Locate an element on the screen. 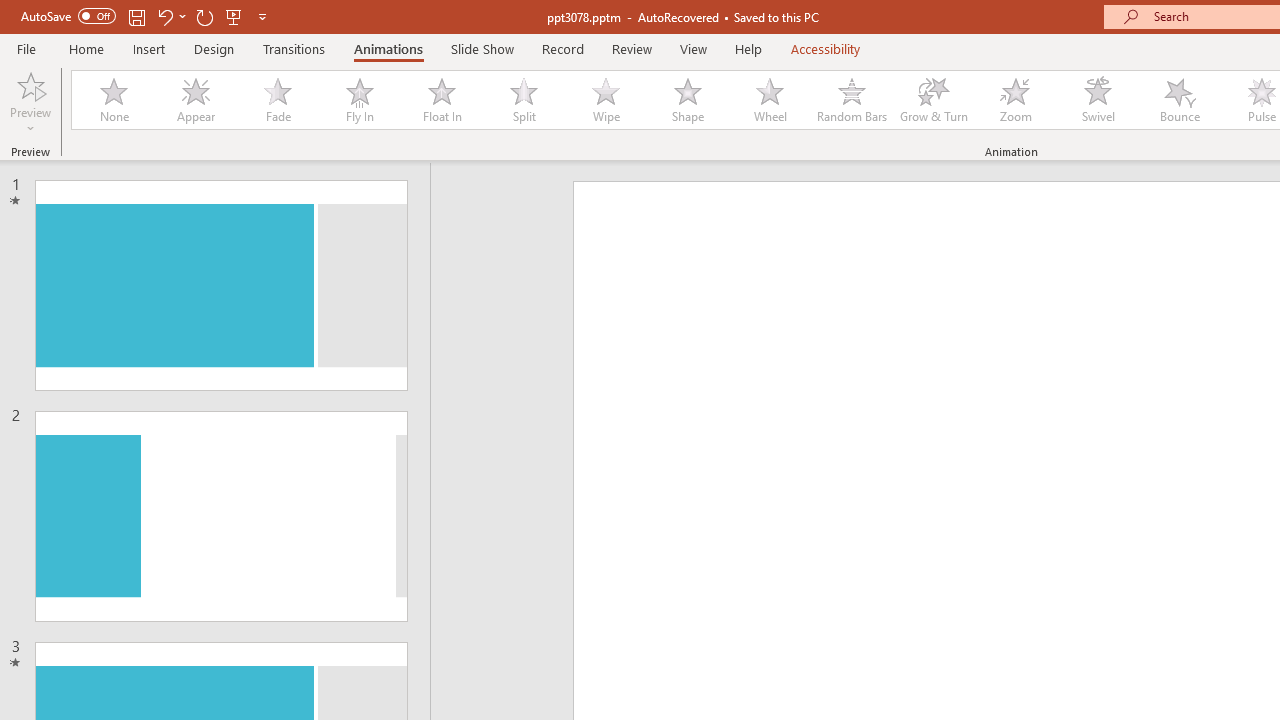 This screenshot has width=1280, height=720. Appear is located at coordinates (195, 100).